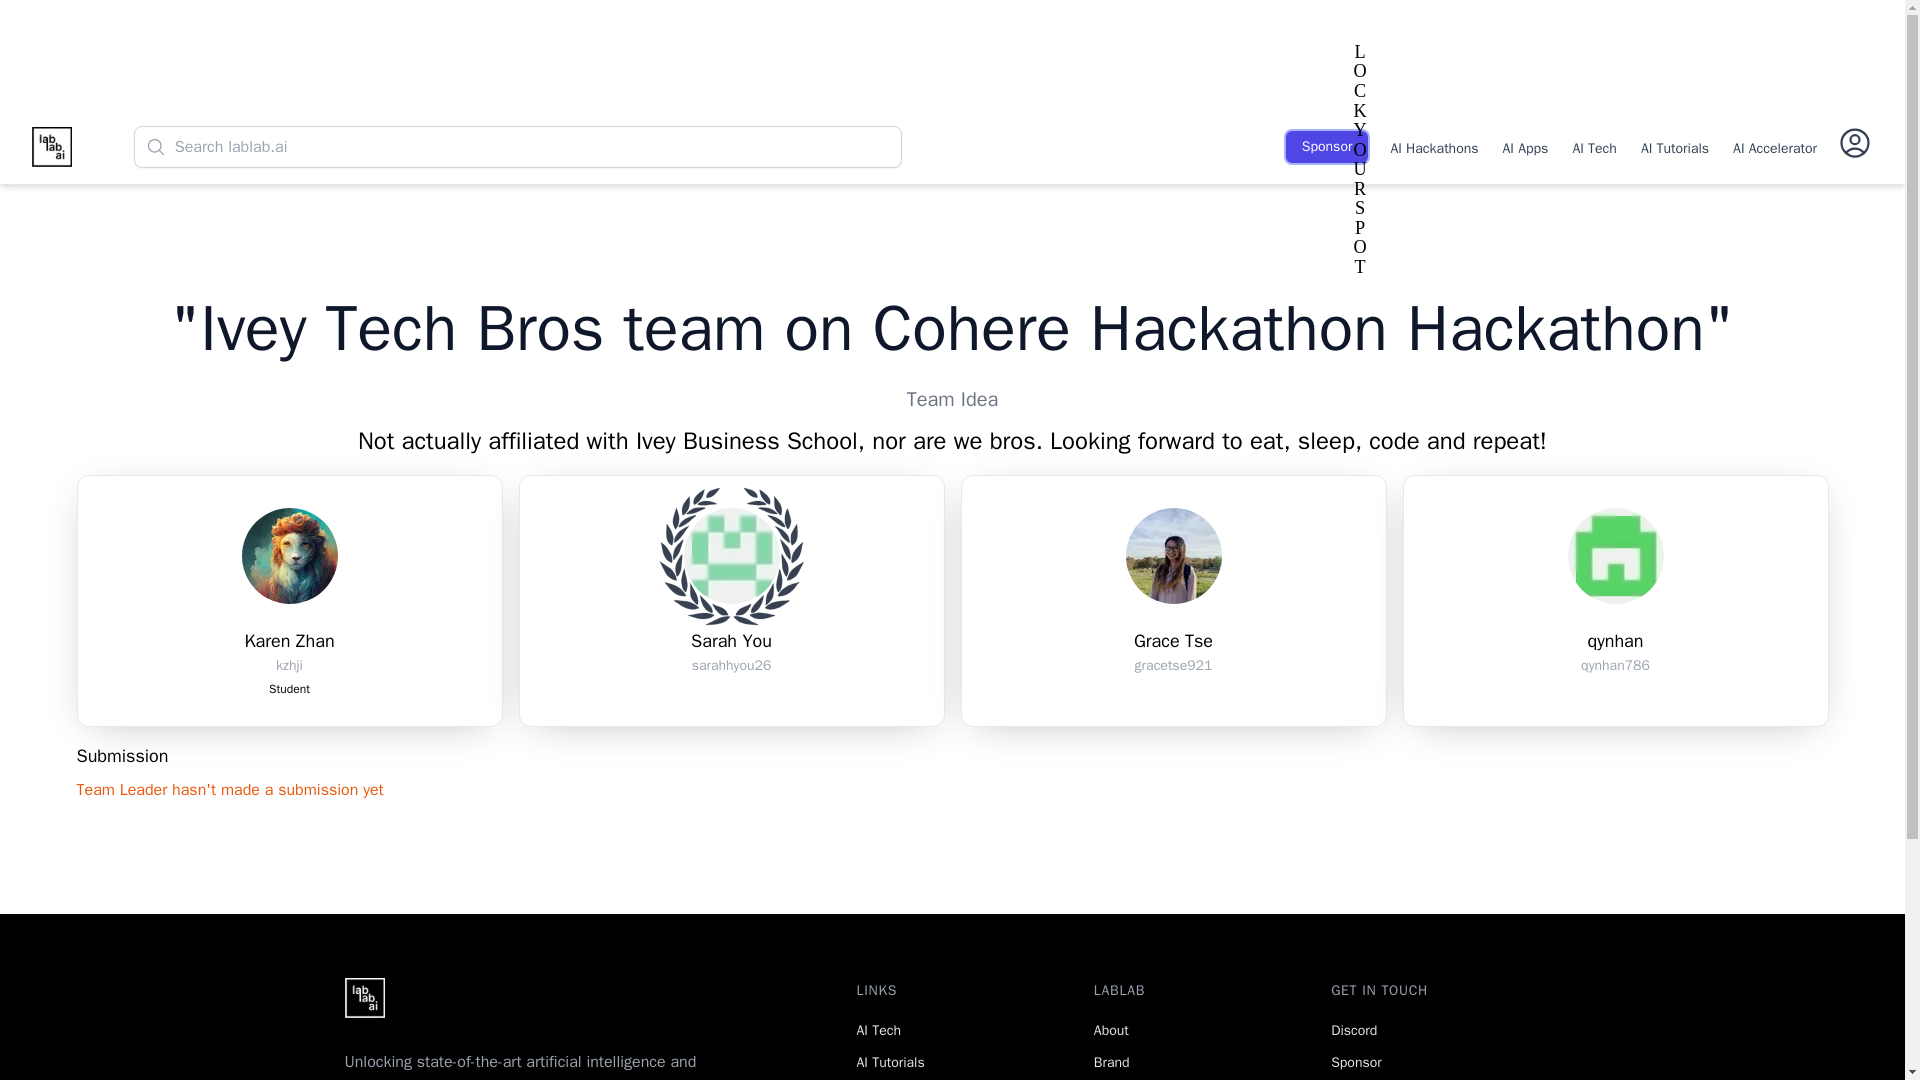  What do you see at coordinates (1112, 1062) in the screenshot?
I see `Brand` at bounding box center [1112, 1062].